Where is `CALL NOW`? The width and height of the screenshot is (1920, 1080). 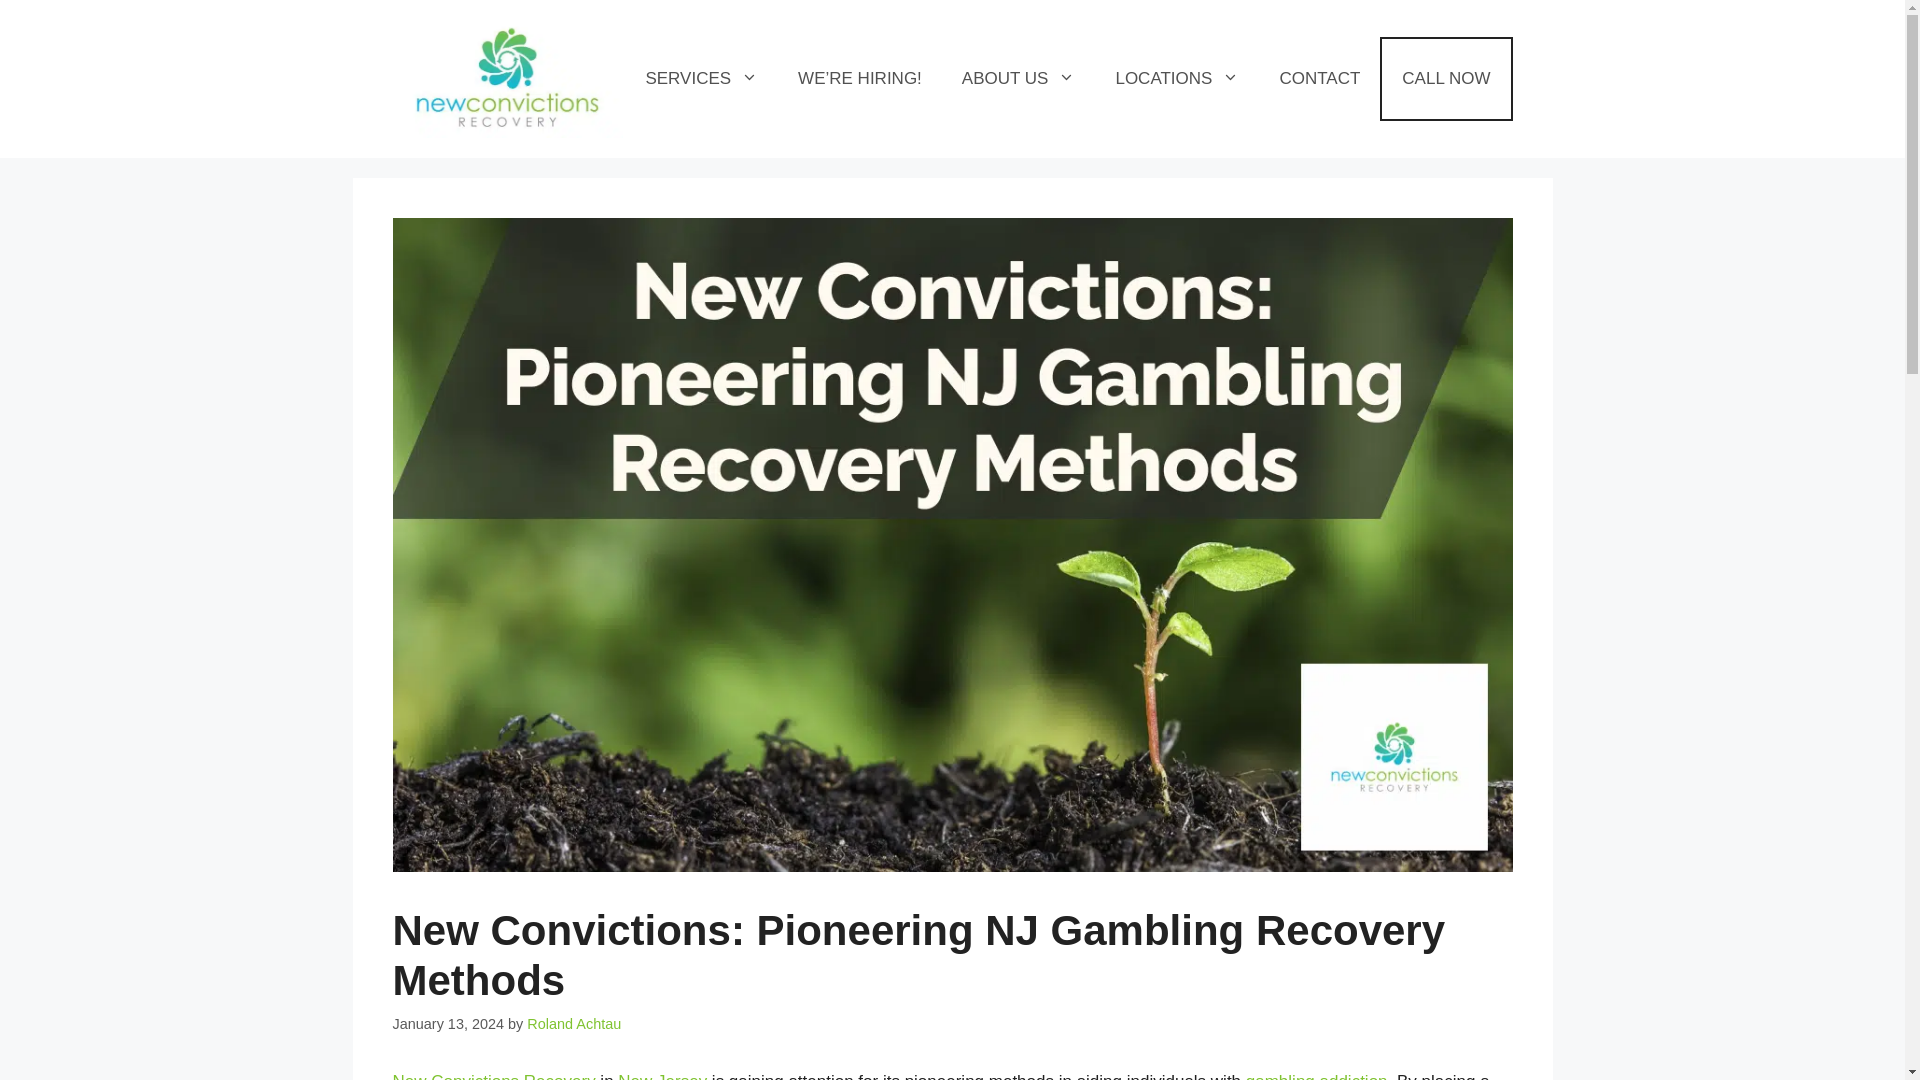
CALL NOW is located at coordinates (1446, 78).